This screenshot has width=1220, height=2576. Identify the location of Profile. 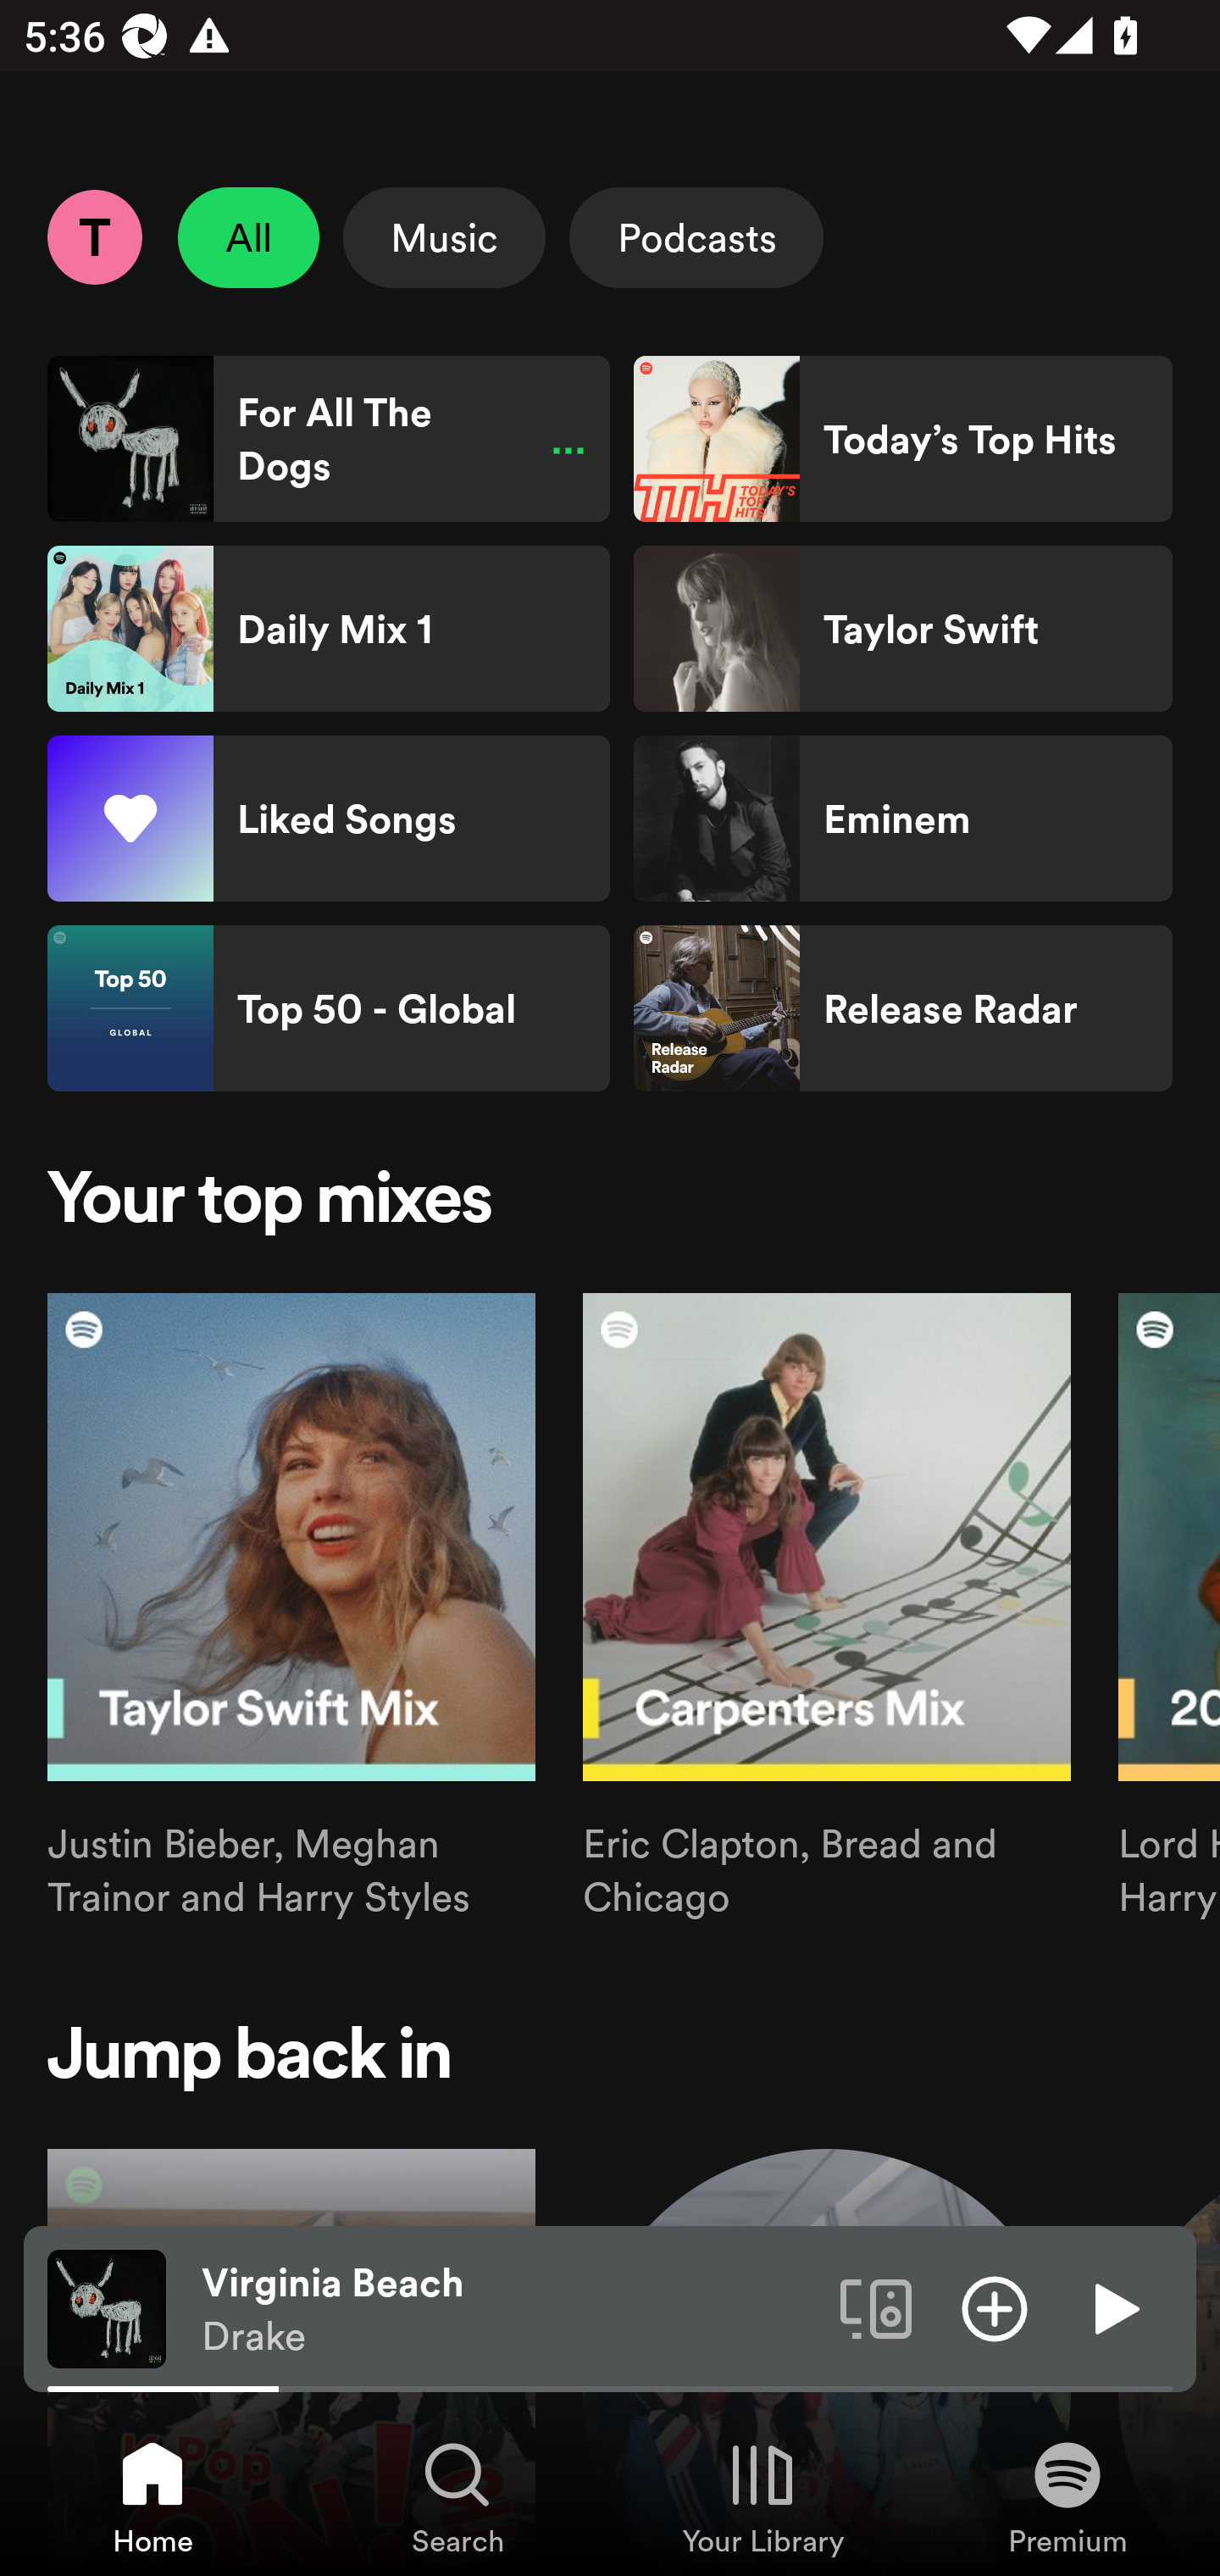
(94, 236).